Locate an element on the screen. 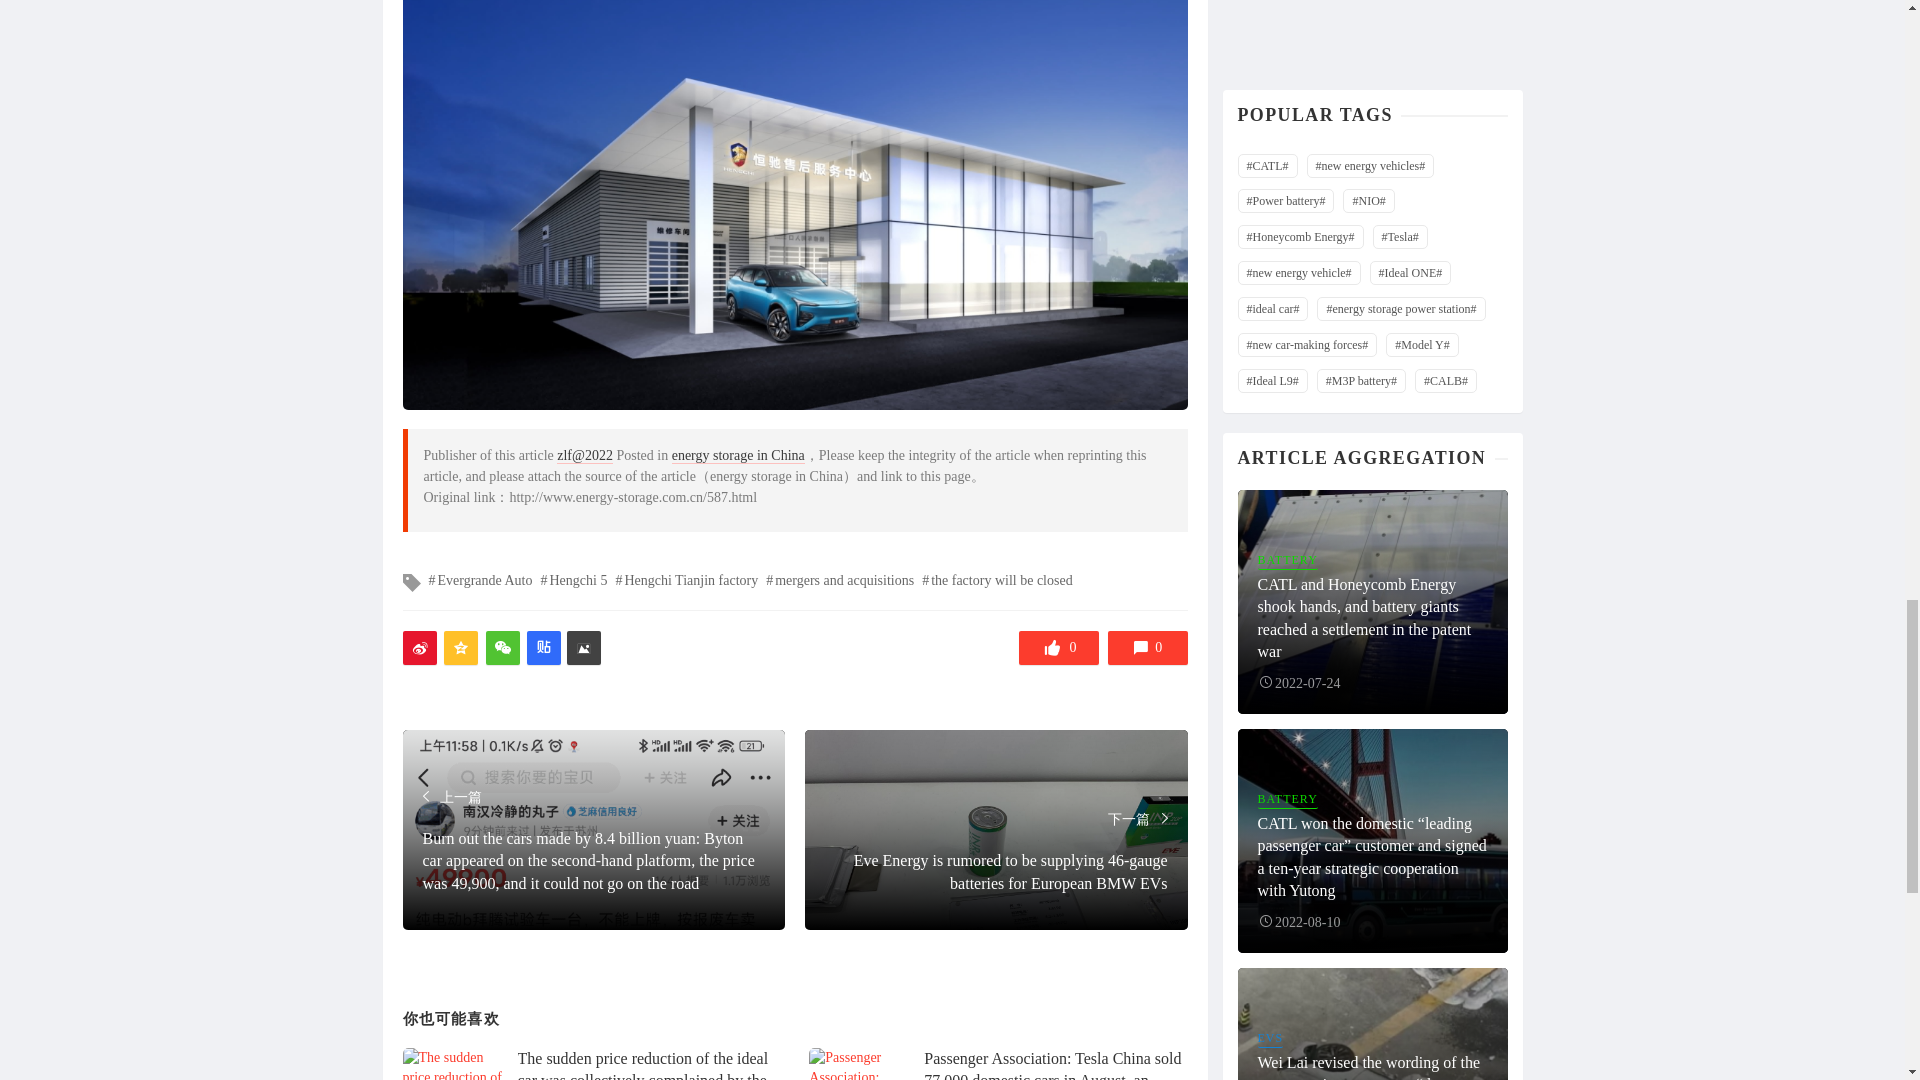 The width and height of the screenshot is (1920, 1080). Hengchi 5 is located at coordinates (572, 580).